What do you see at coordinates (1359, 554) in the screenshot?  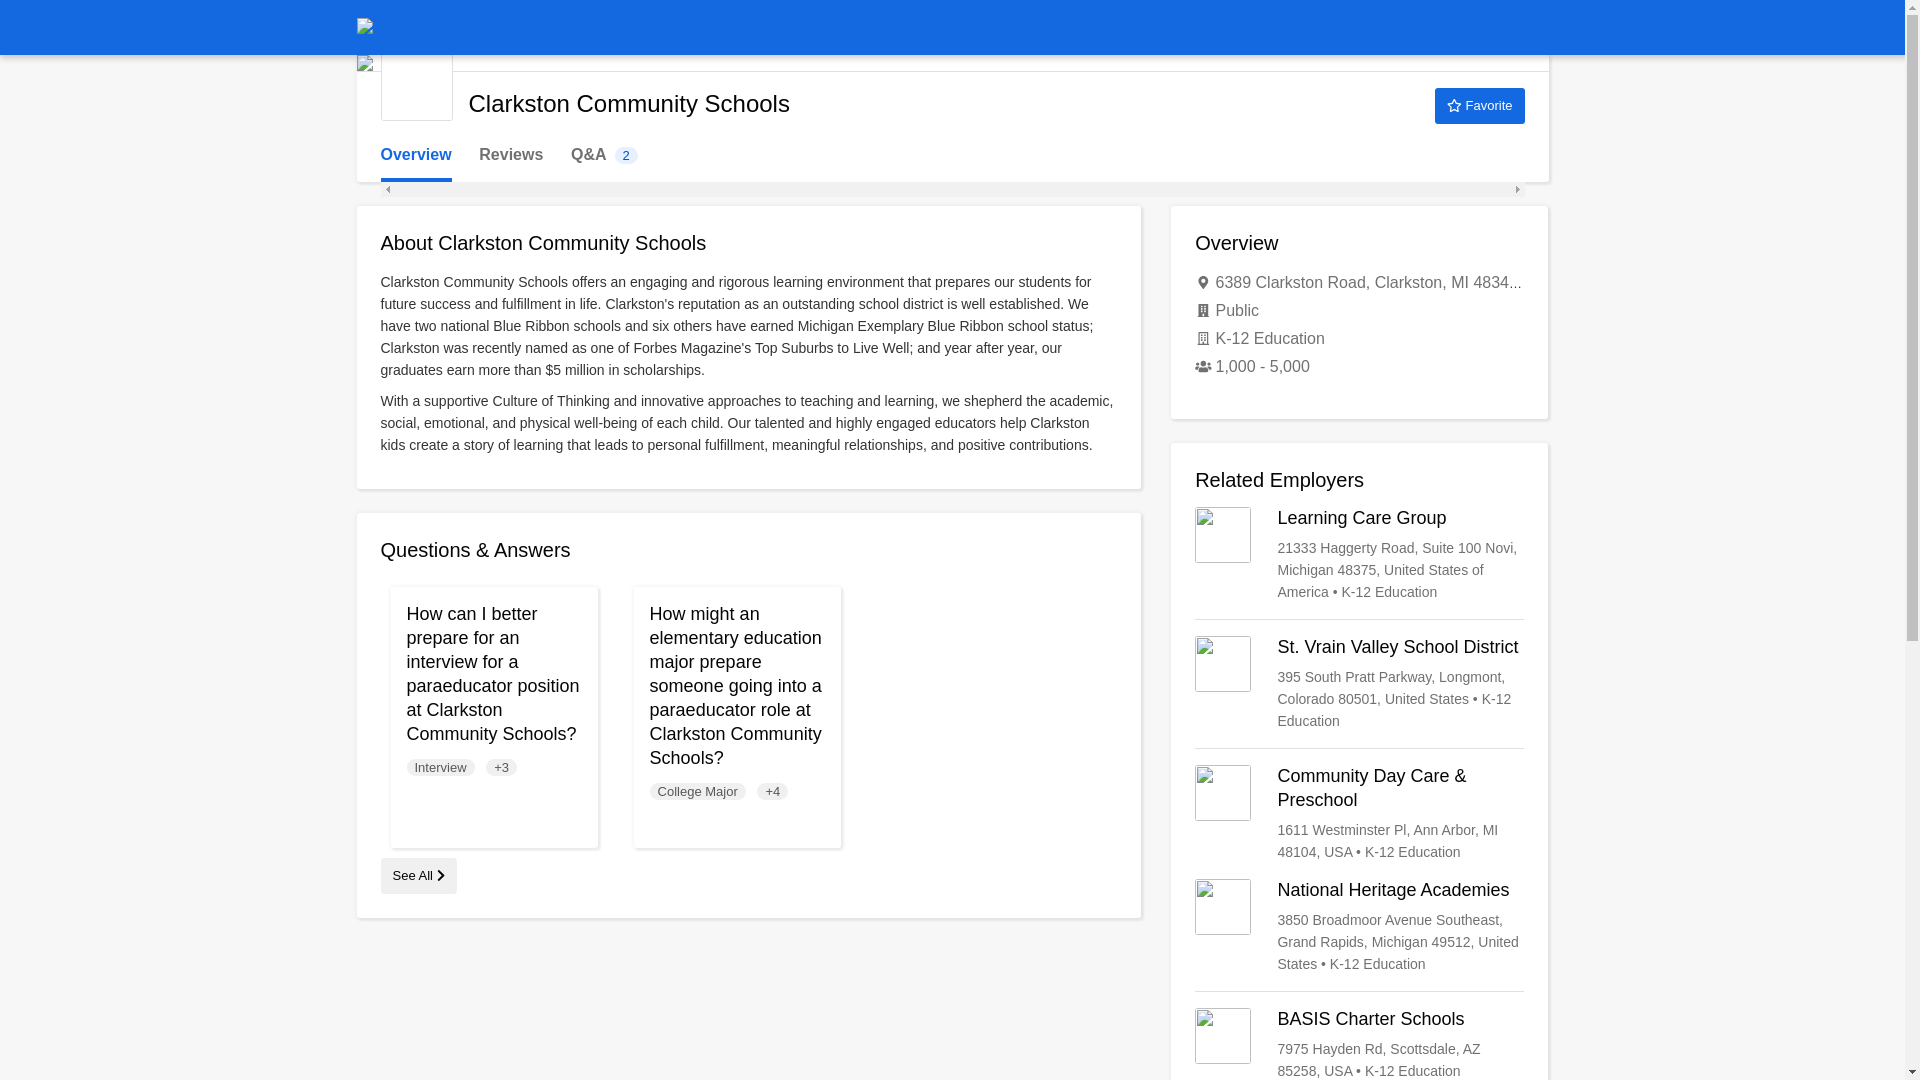 I see `Learning Care Group` at bounding box center [1359, 554].